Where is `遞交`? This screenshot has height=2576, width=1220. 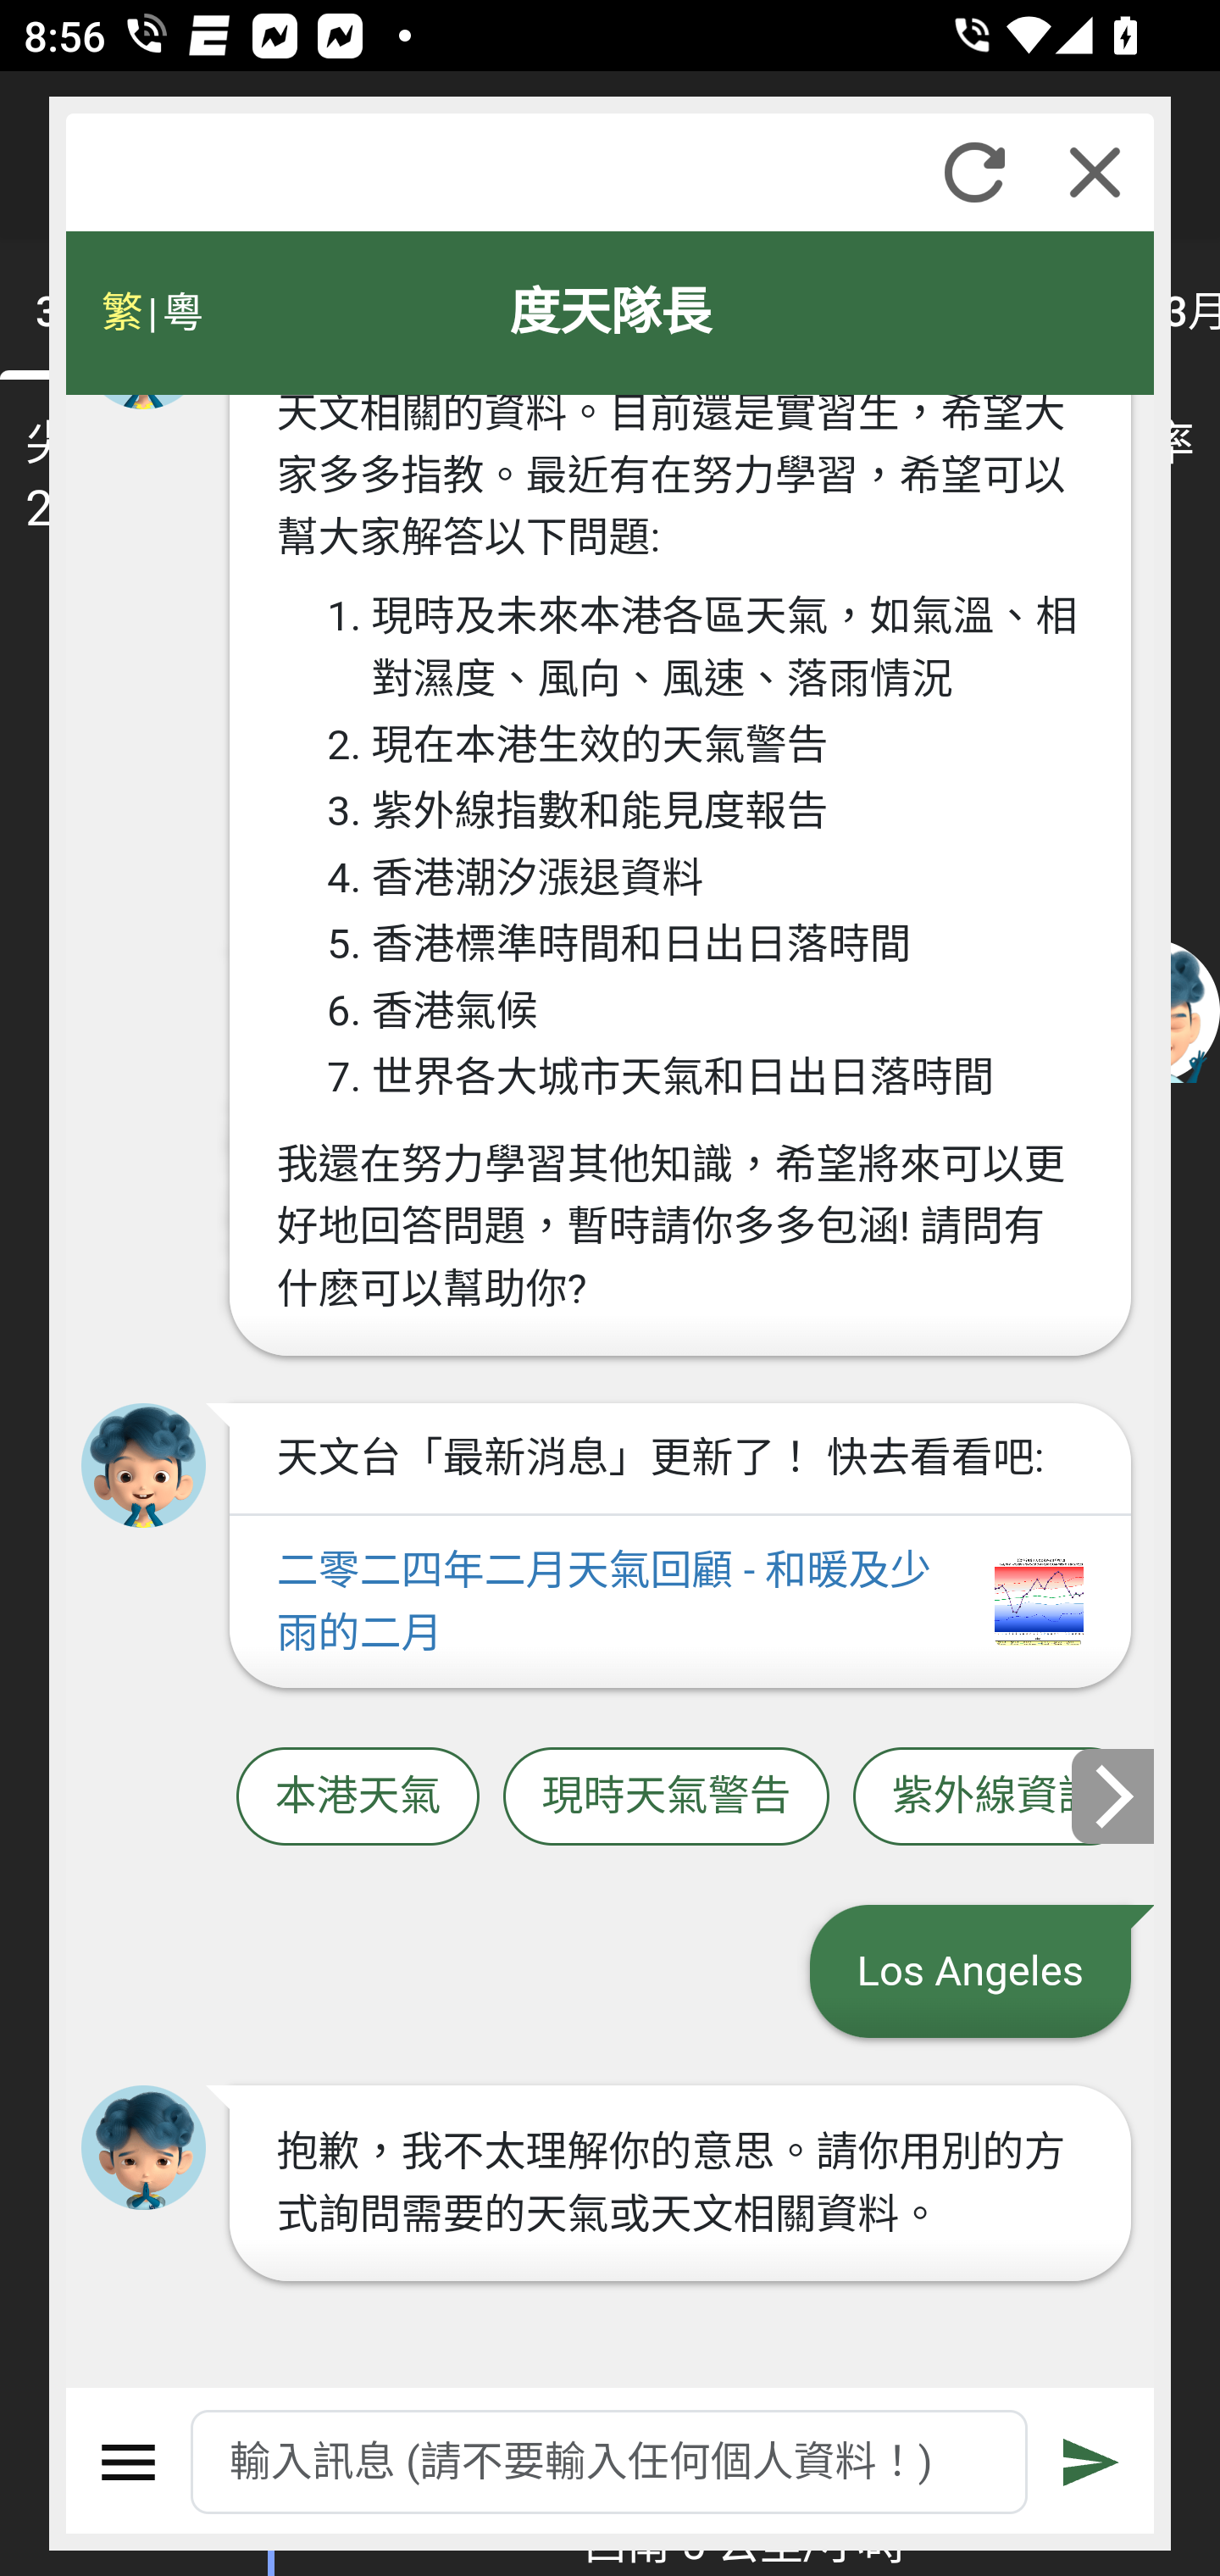 遞交 is located at coordinates (1092, 2462).